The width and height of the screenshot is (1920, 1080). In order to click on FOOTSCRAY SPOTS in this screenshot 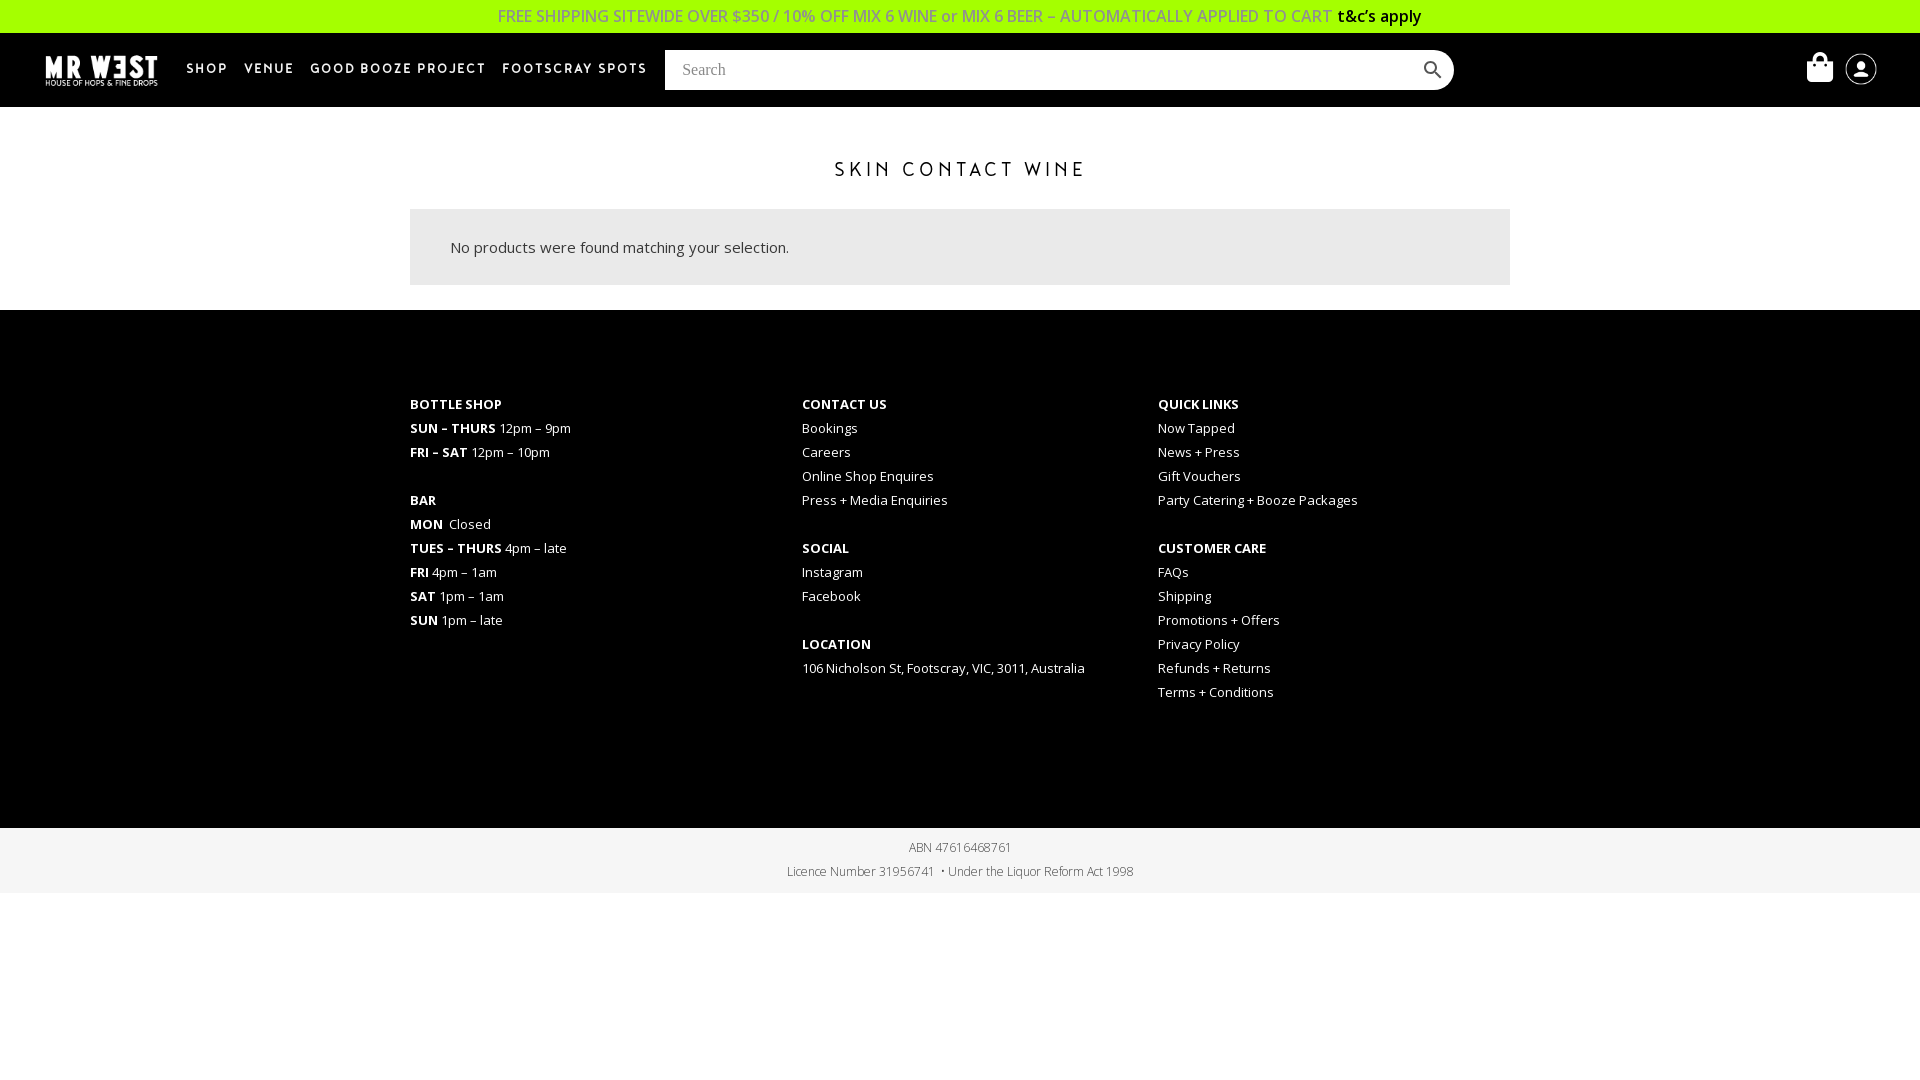, I will do `click(574, 70)`.